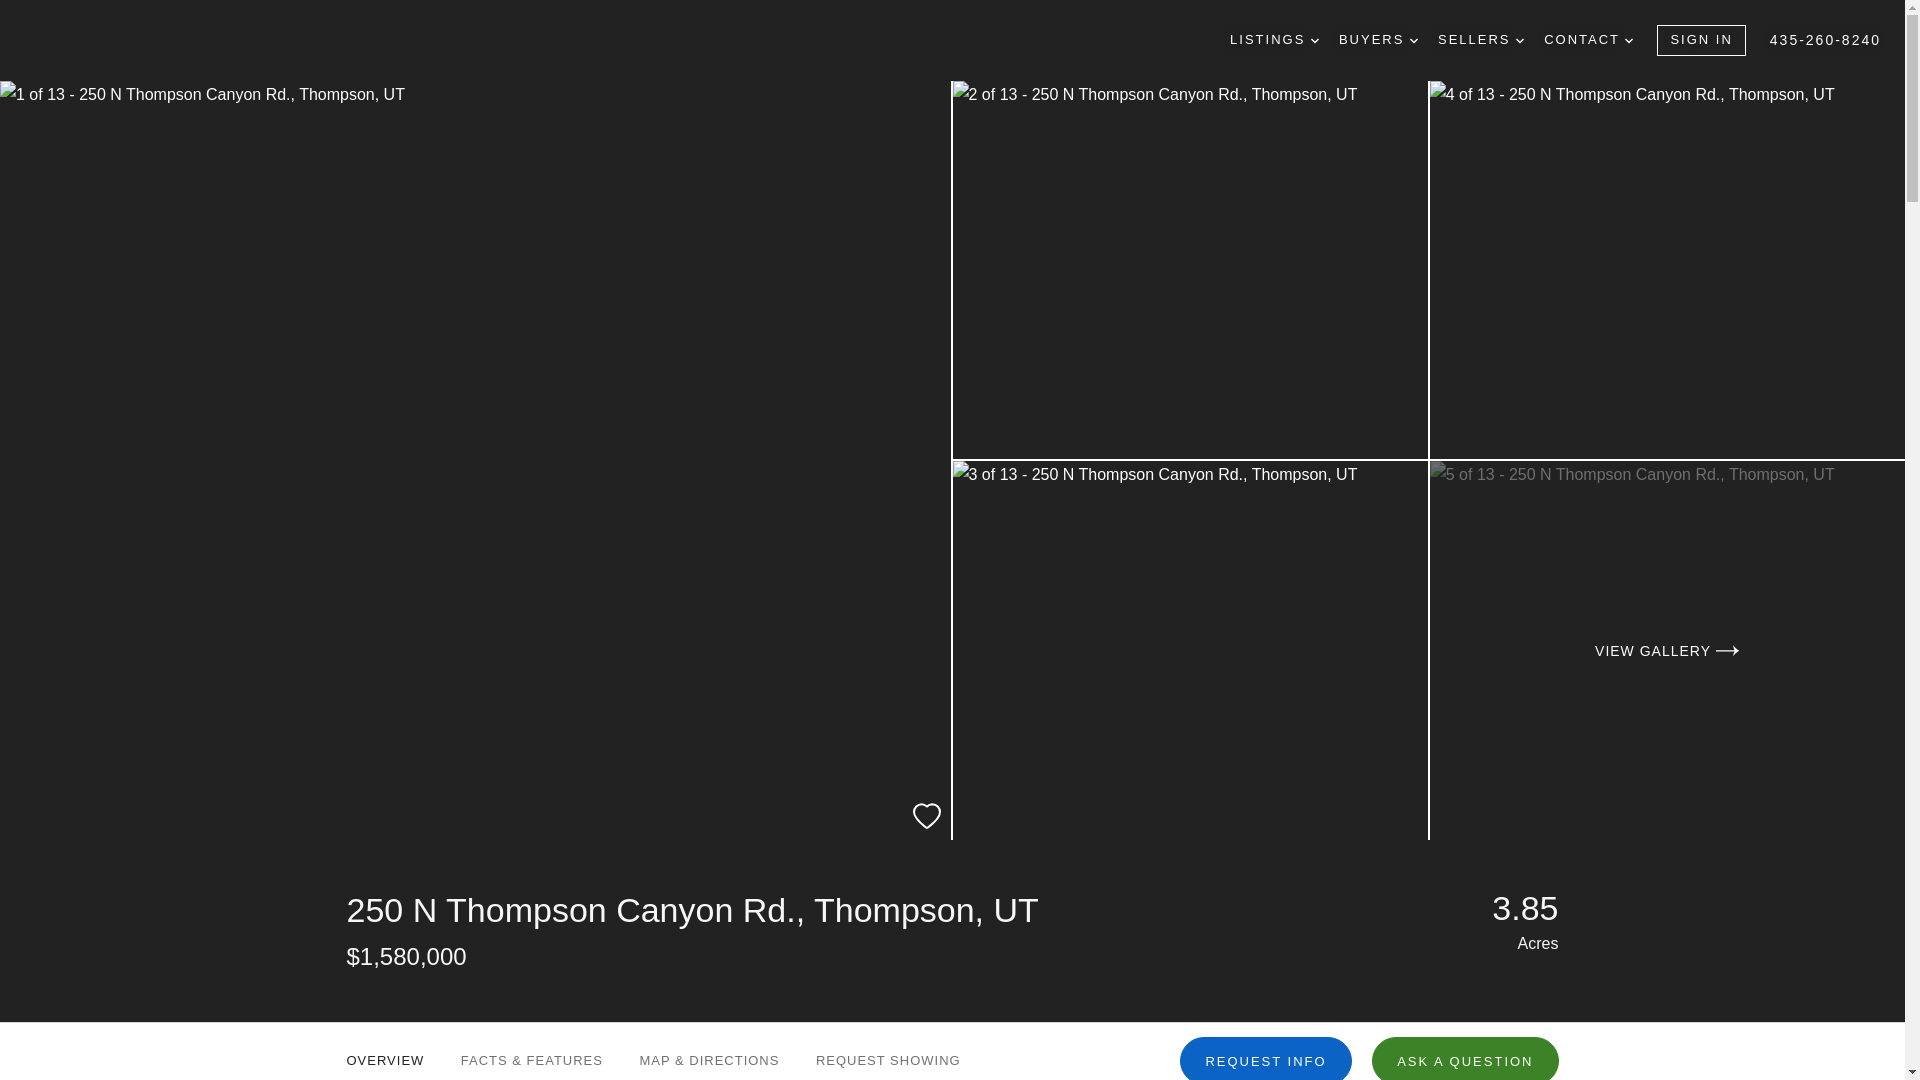 The width and height of the screenshot is (1920, 1080). What do you see at coordinates (1378, 40) in the screenshot?
I see `BUYERS DROPDOWN ARROW` at bounding box center [1378, 40].